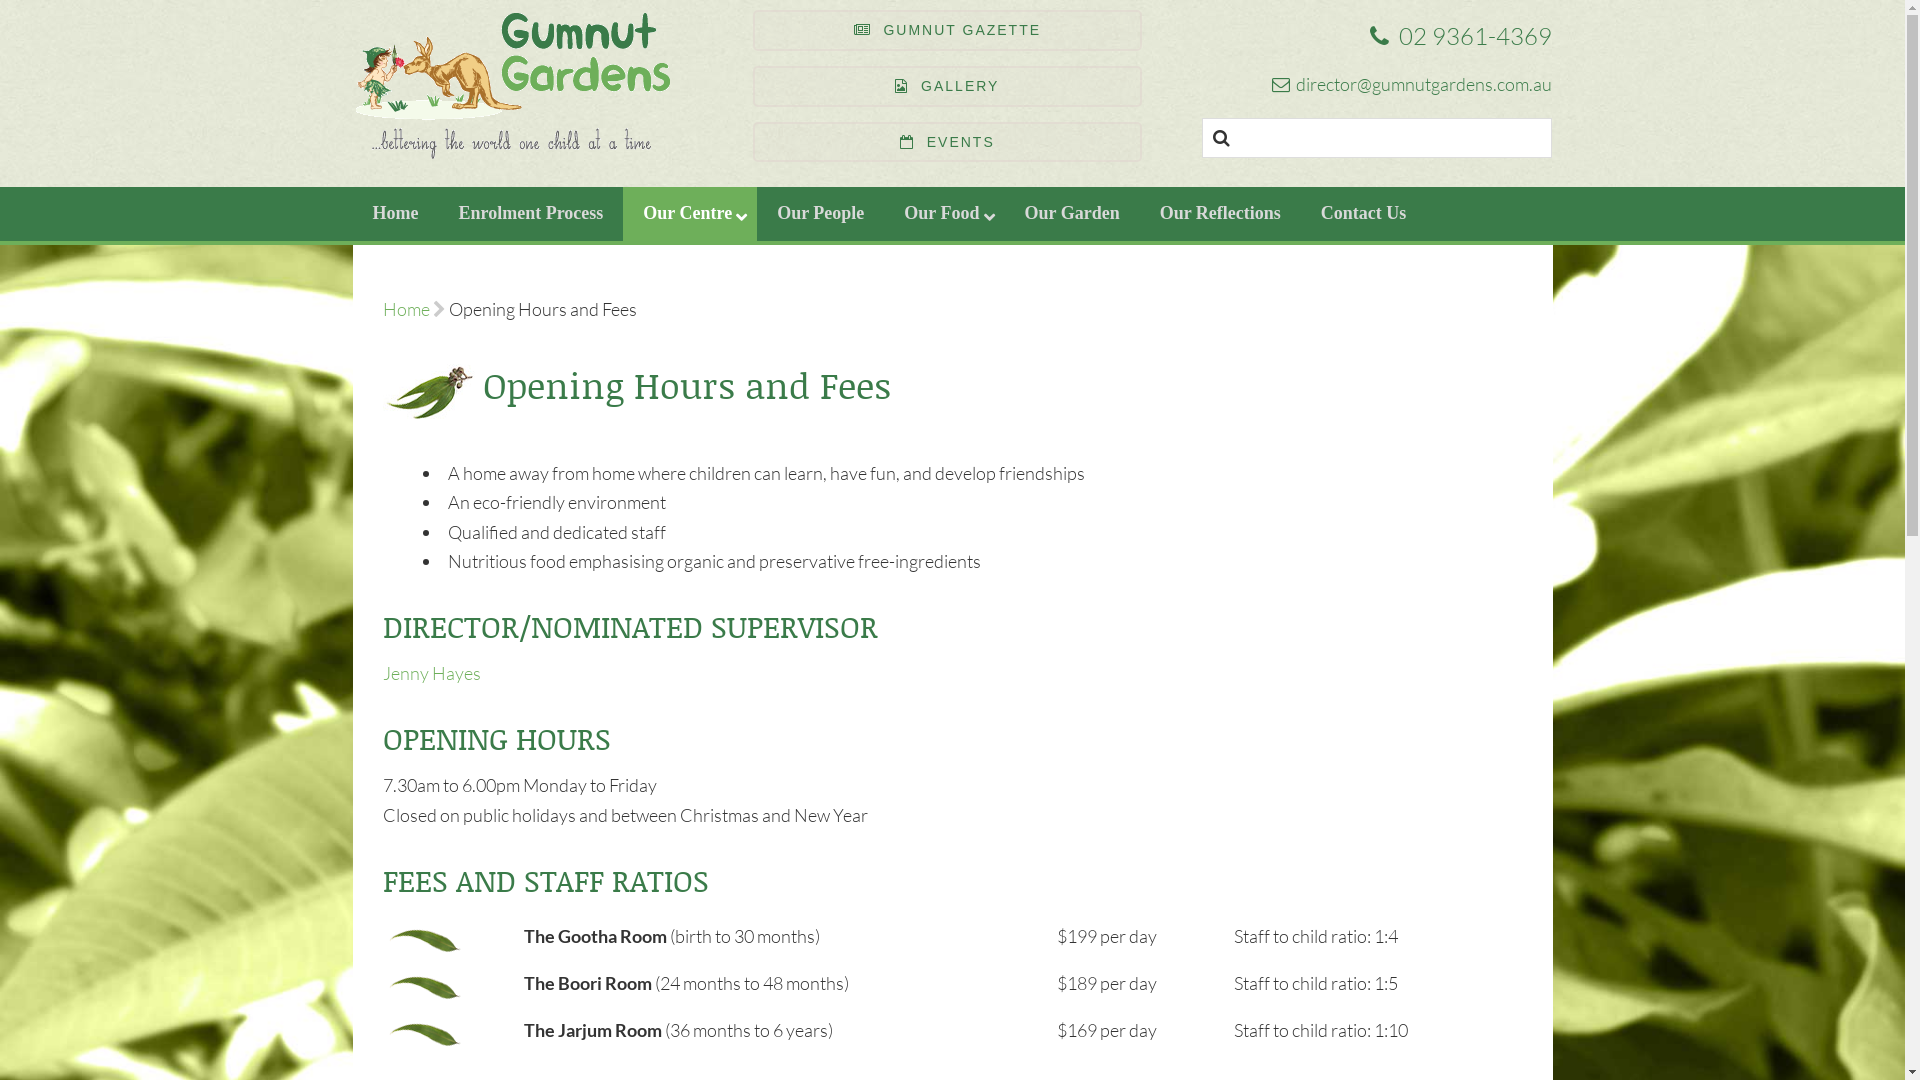  I want to click on   02 9361-4369, so click(1358, 36).